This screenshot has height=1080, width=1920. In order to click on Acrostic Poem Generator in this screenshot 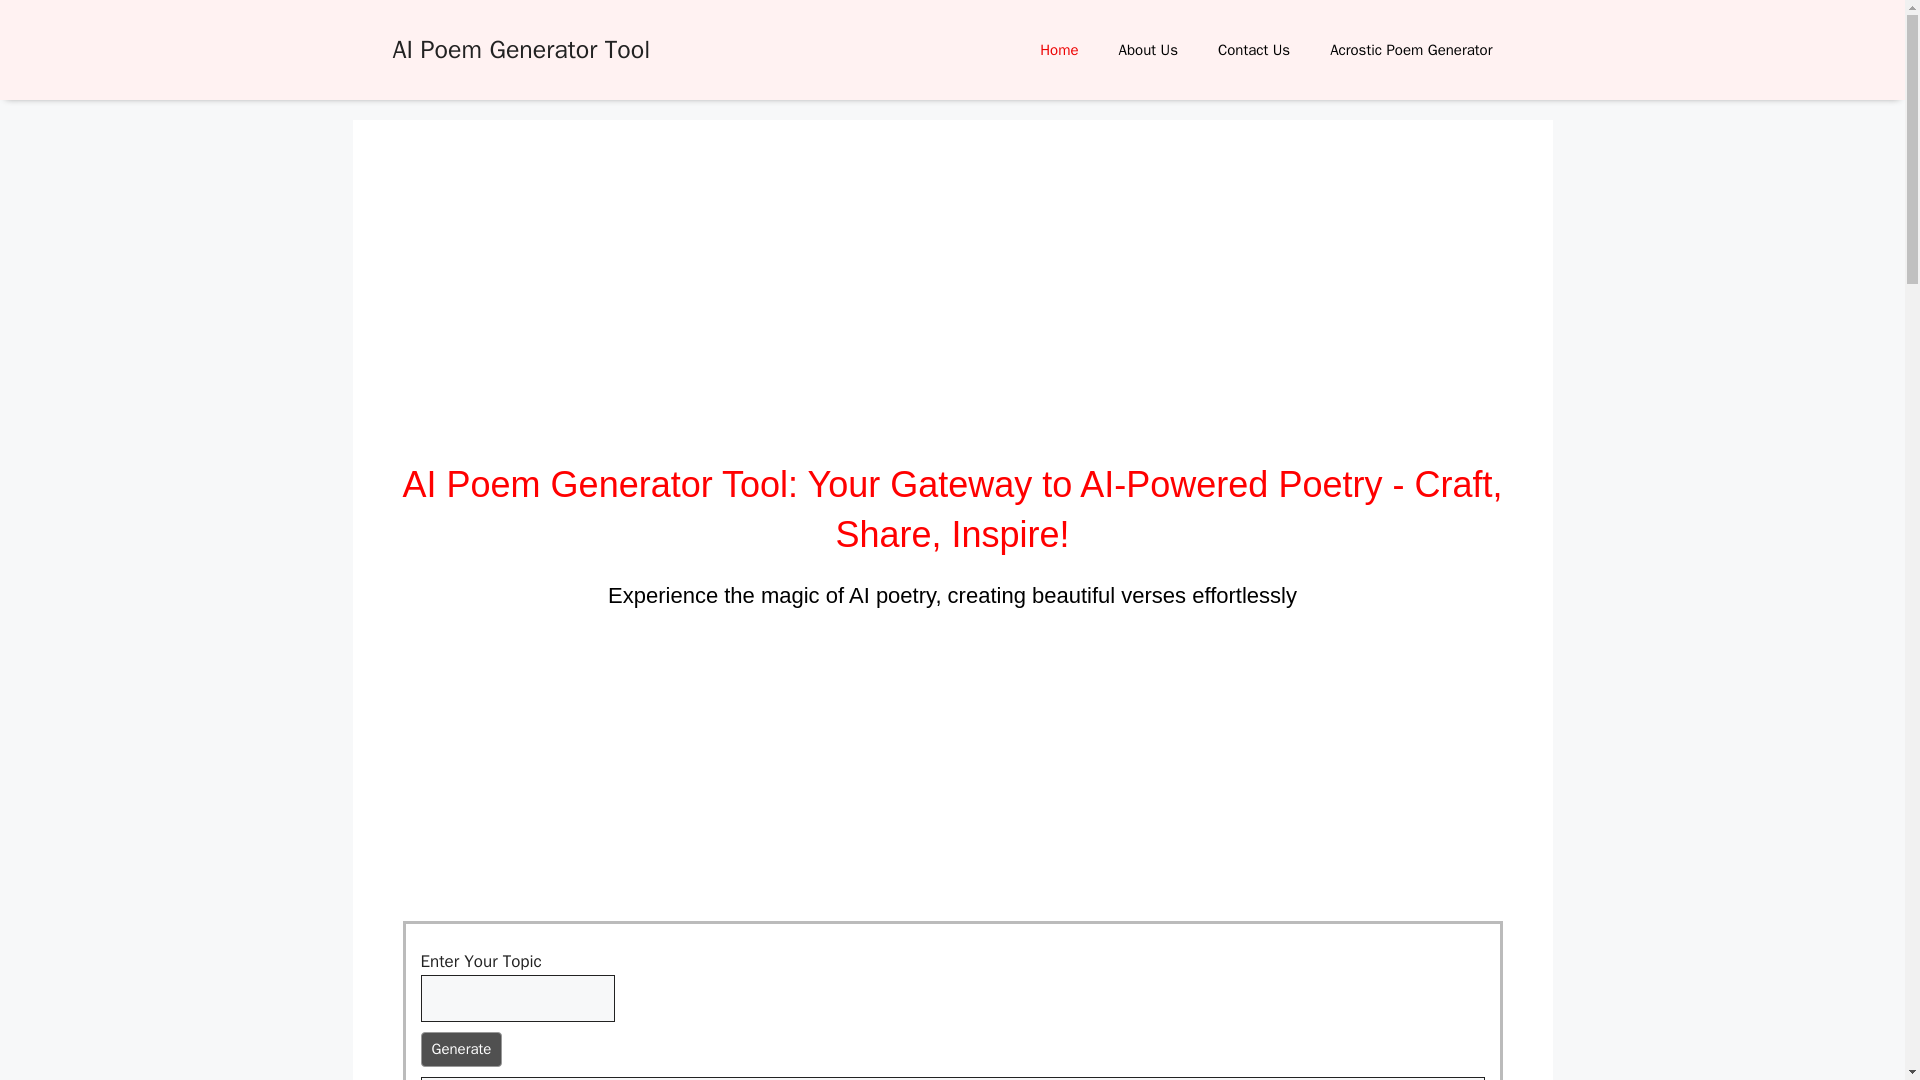, I will do `click(1410, 50)`.